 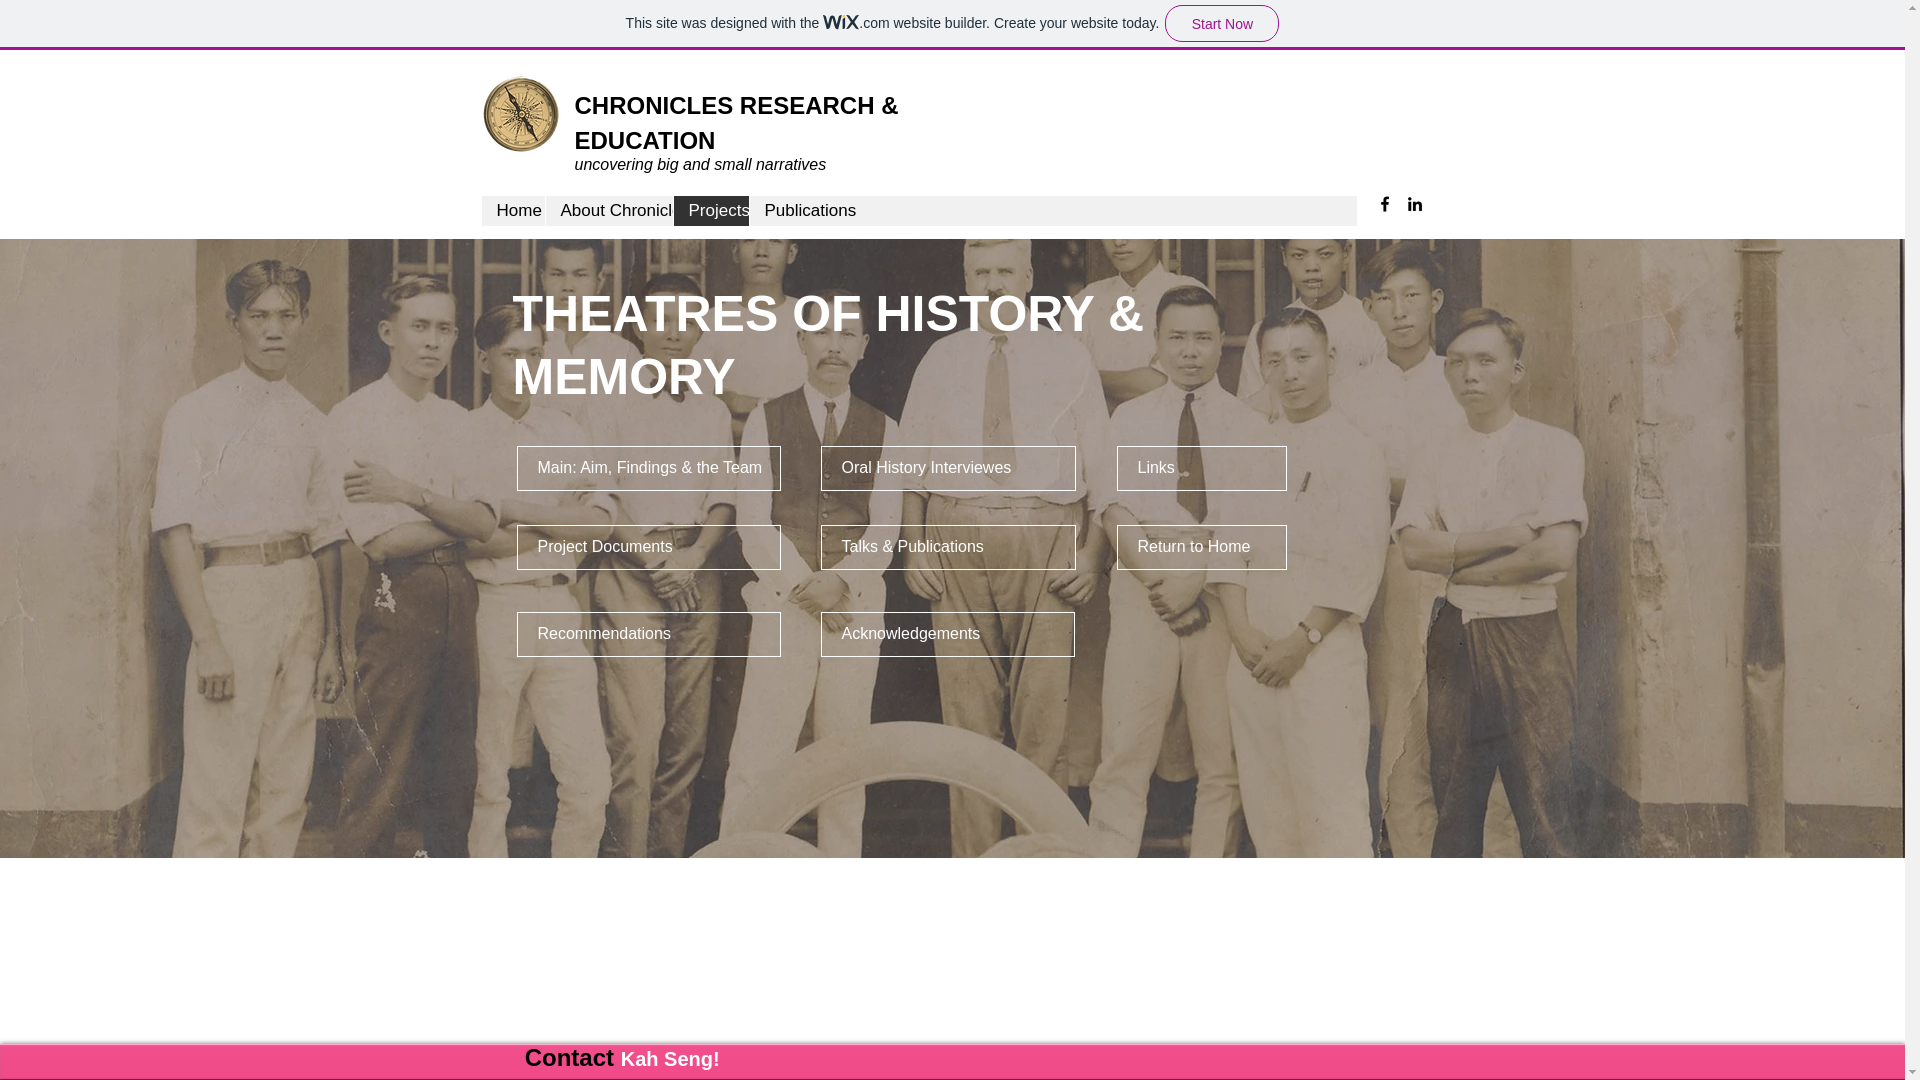 What do you see at coordinates (648, 634) in the screenshot?
I see `Recommendations` at bounding box center [648, 634].